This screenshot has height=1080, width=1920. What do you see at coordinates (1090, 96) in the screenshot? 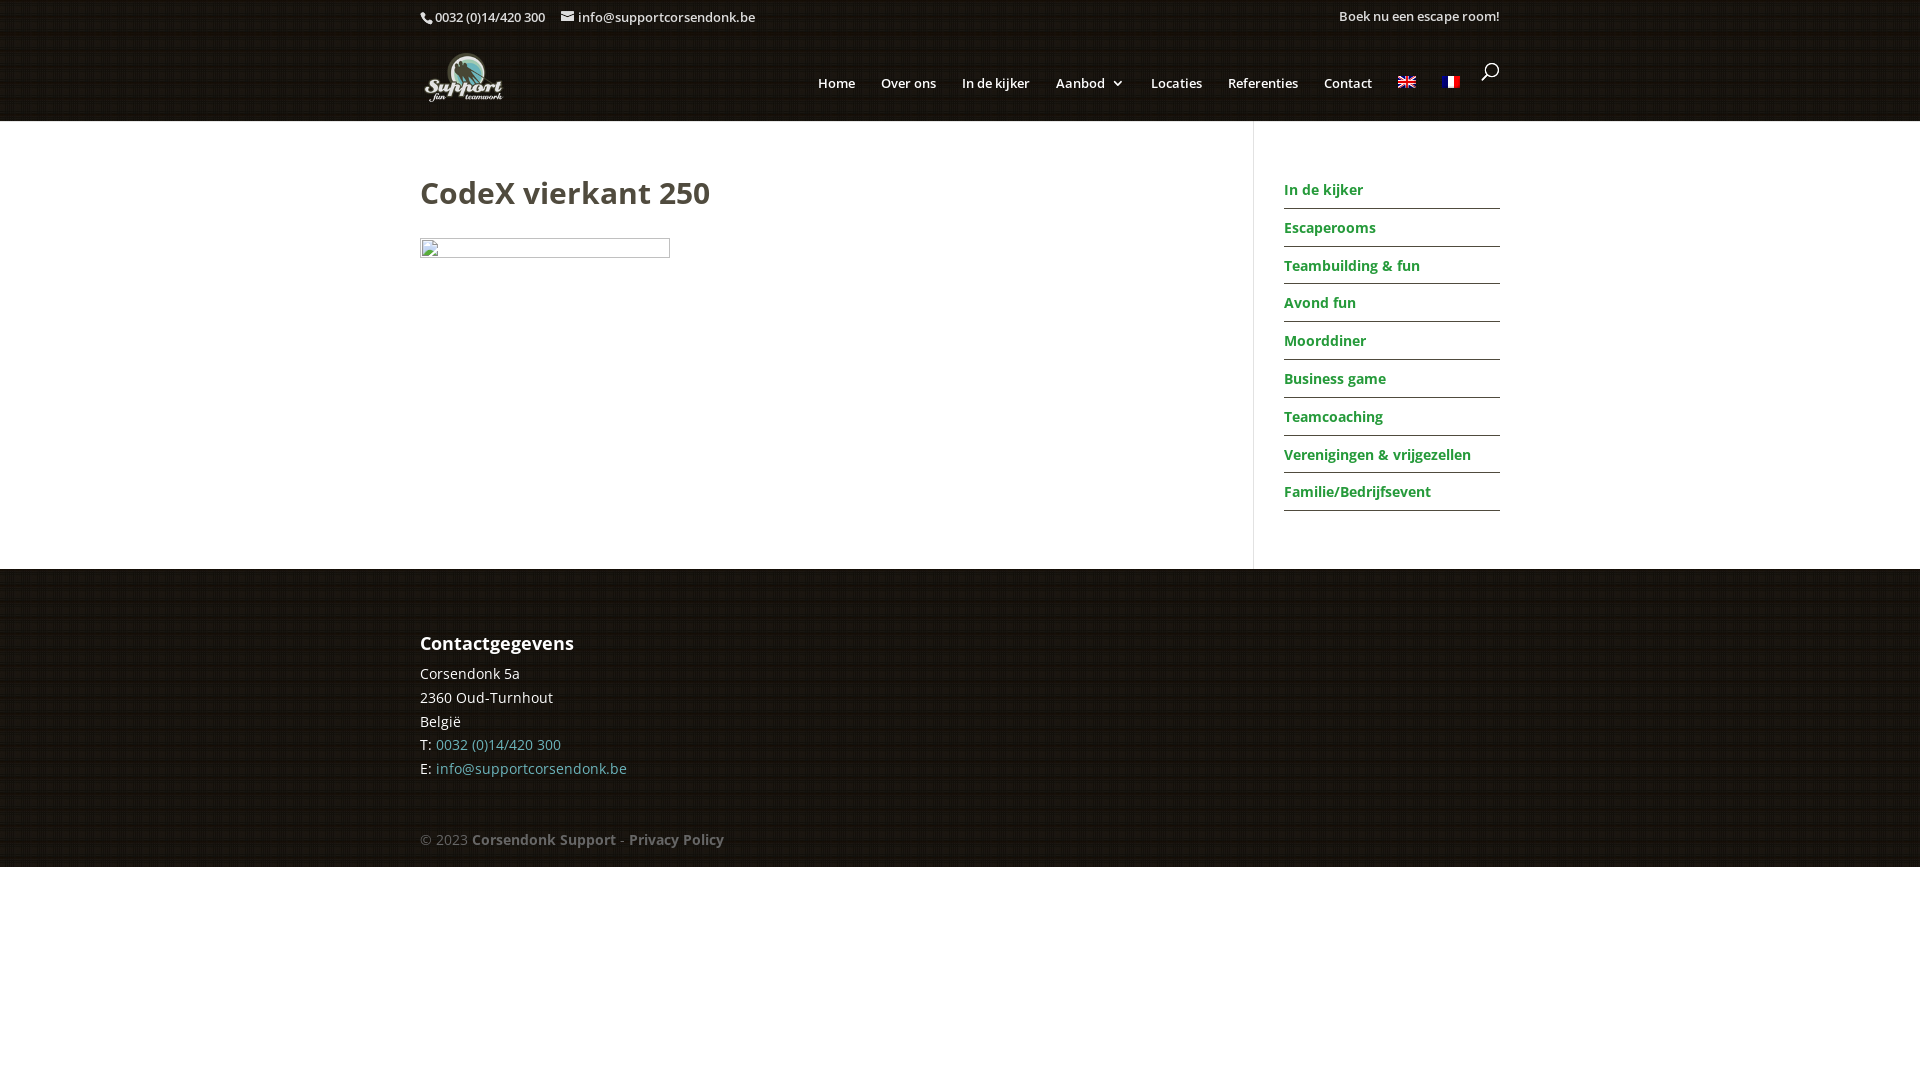
I see `Aanbod` at bounding box center [1090, 96].